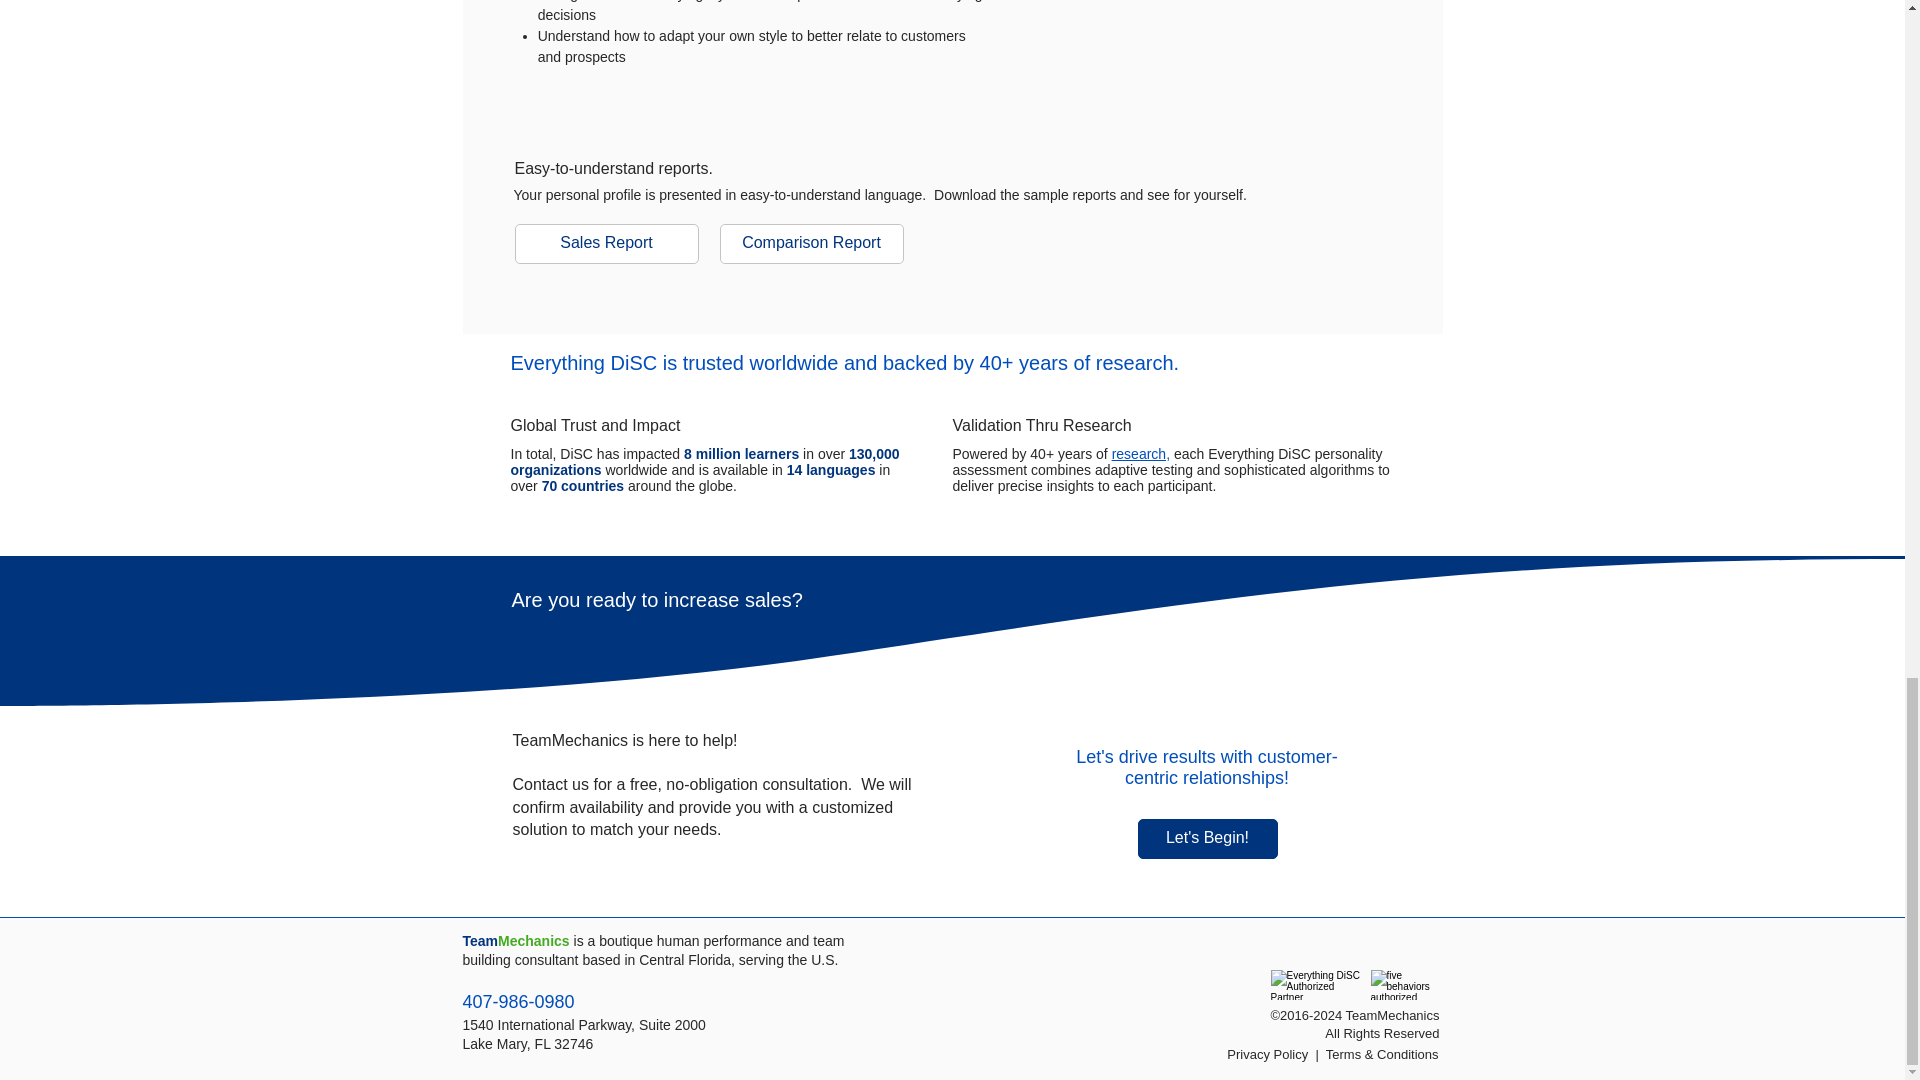  I want to click on Sales Report, so click(606, 243).